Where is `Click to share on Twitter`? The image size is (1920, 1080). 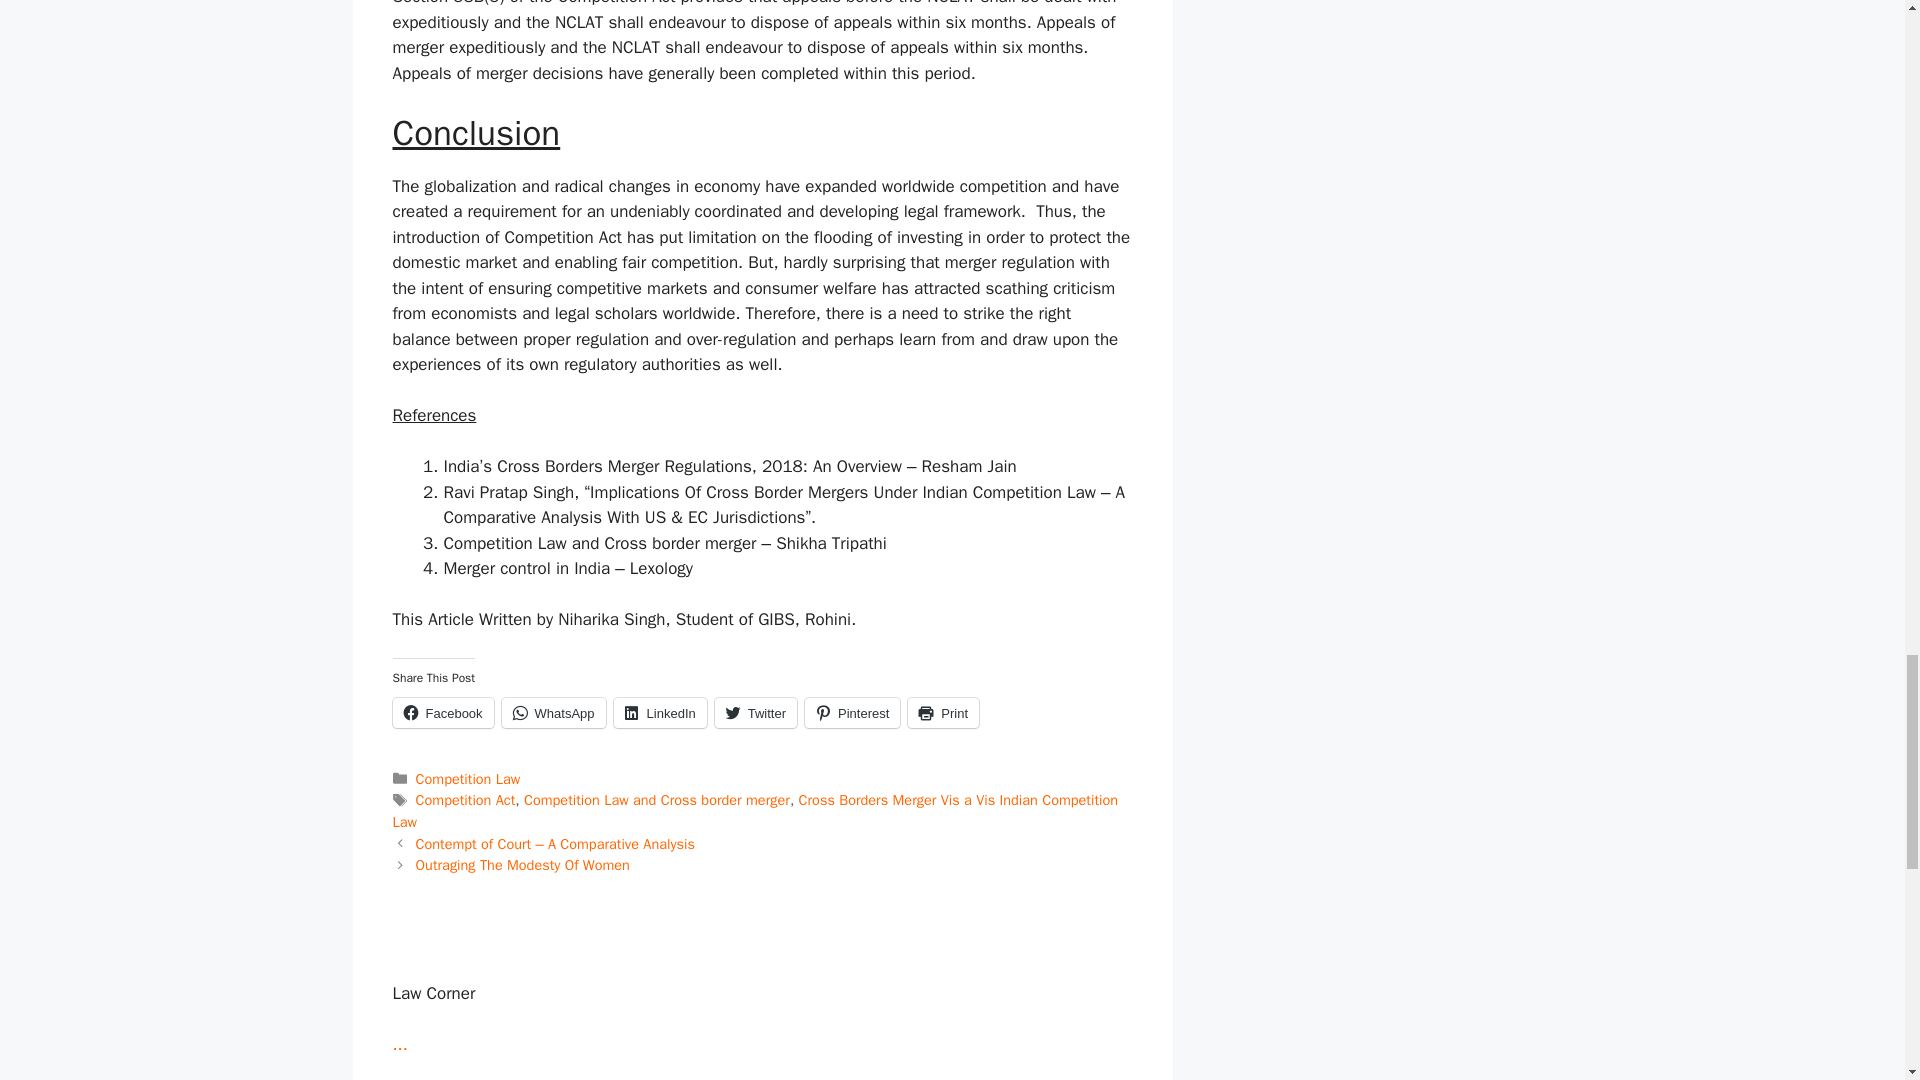
Click to share on Twitter is located at coordinates (755, 712).